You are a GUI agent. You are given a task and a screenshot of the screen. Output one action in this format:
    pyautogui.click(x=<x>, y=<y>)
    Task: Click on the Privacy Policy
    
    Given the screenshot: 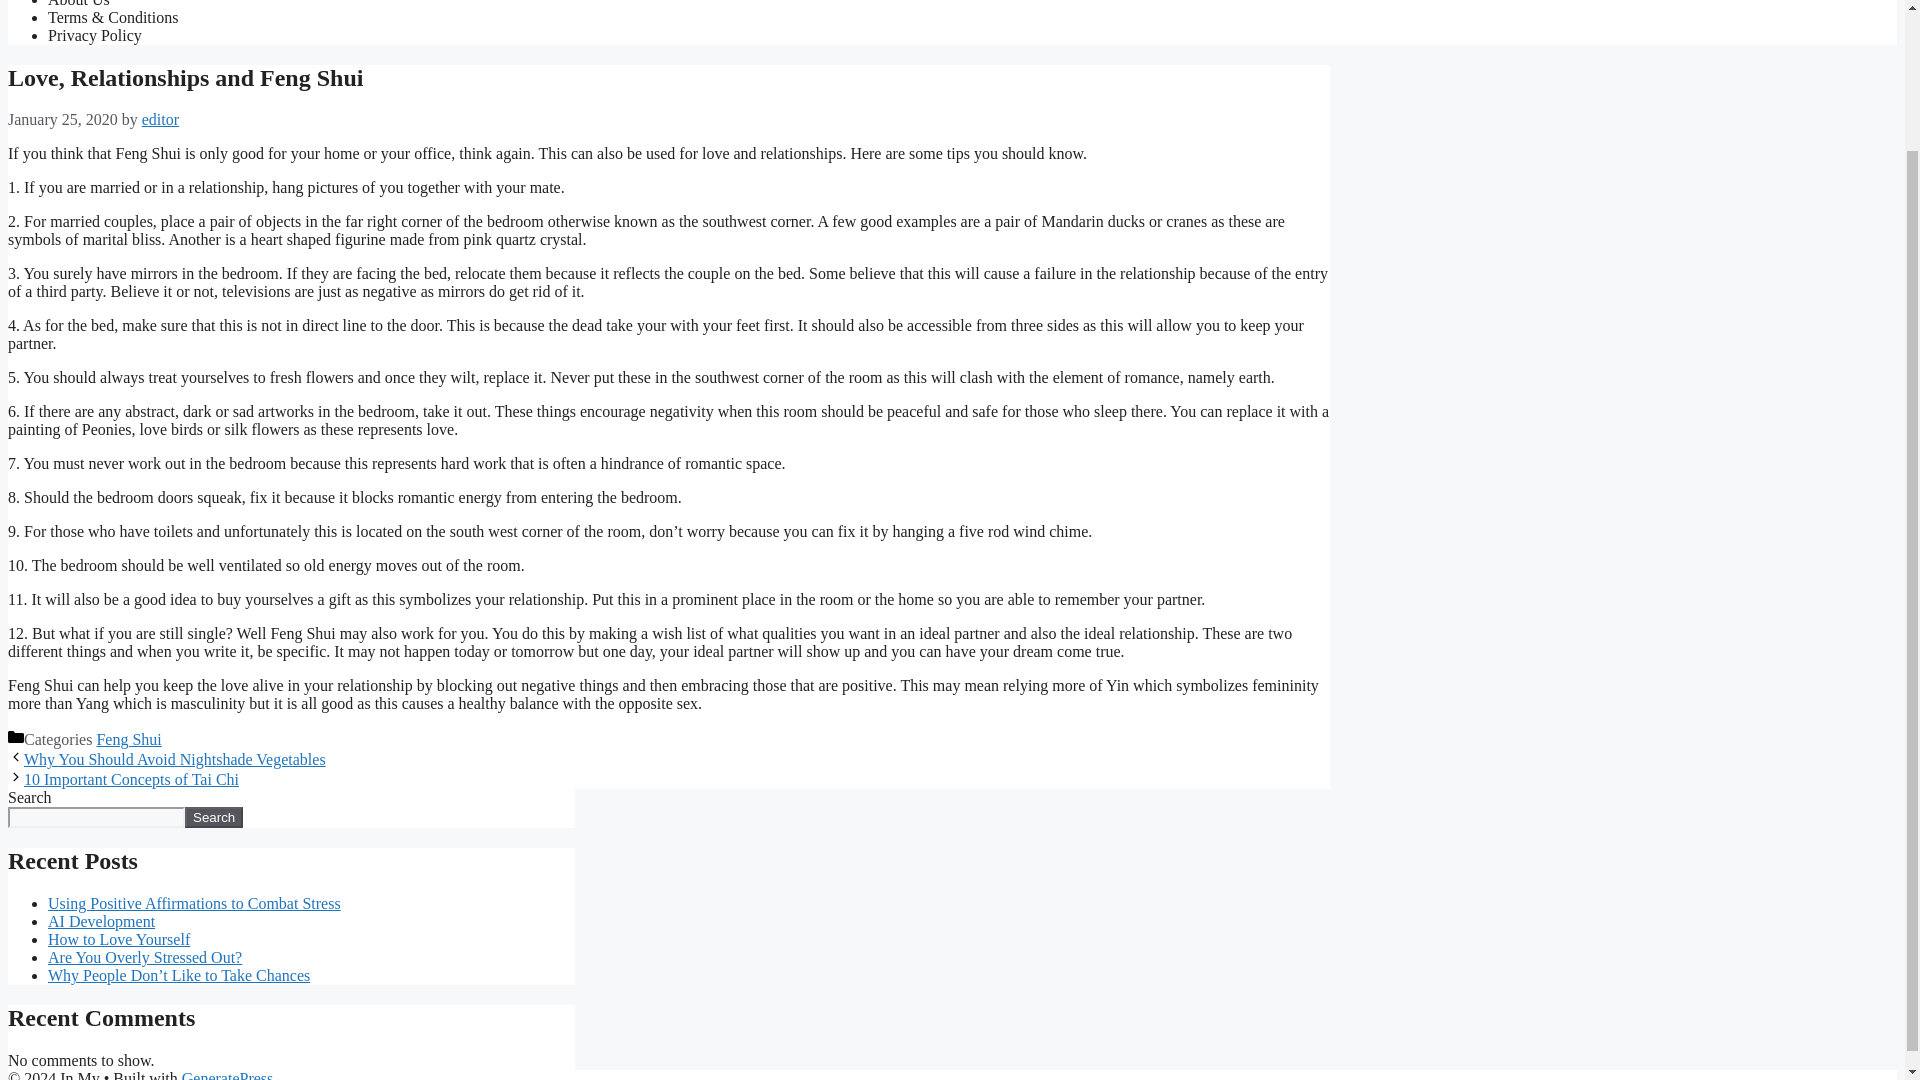 What is the action you would take?
    pyautogui.click(x=95, y=36)
    